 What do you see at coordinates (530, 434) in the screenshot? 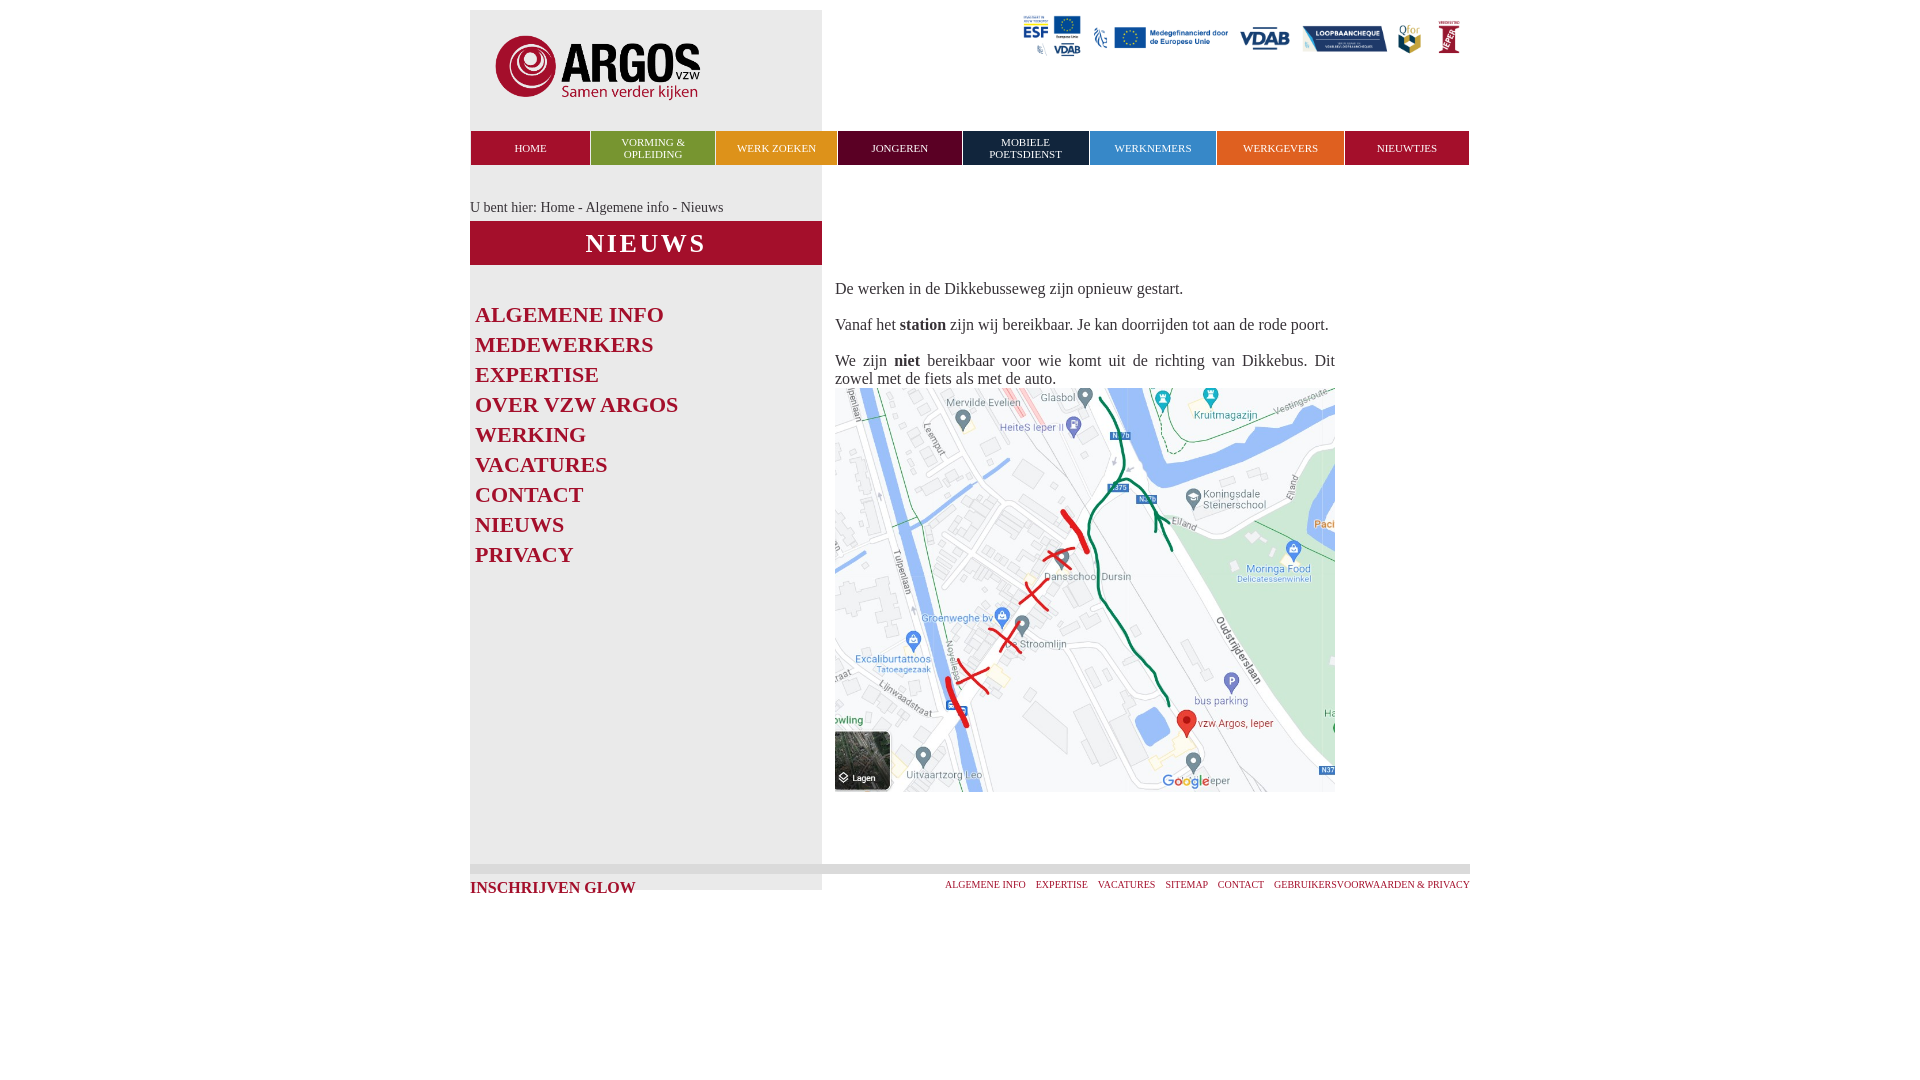
I see `WERKING` at bounding box center [530, 434].